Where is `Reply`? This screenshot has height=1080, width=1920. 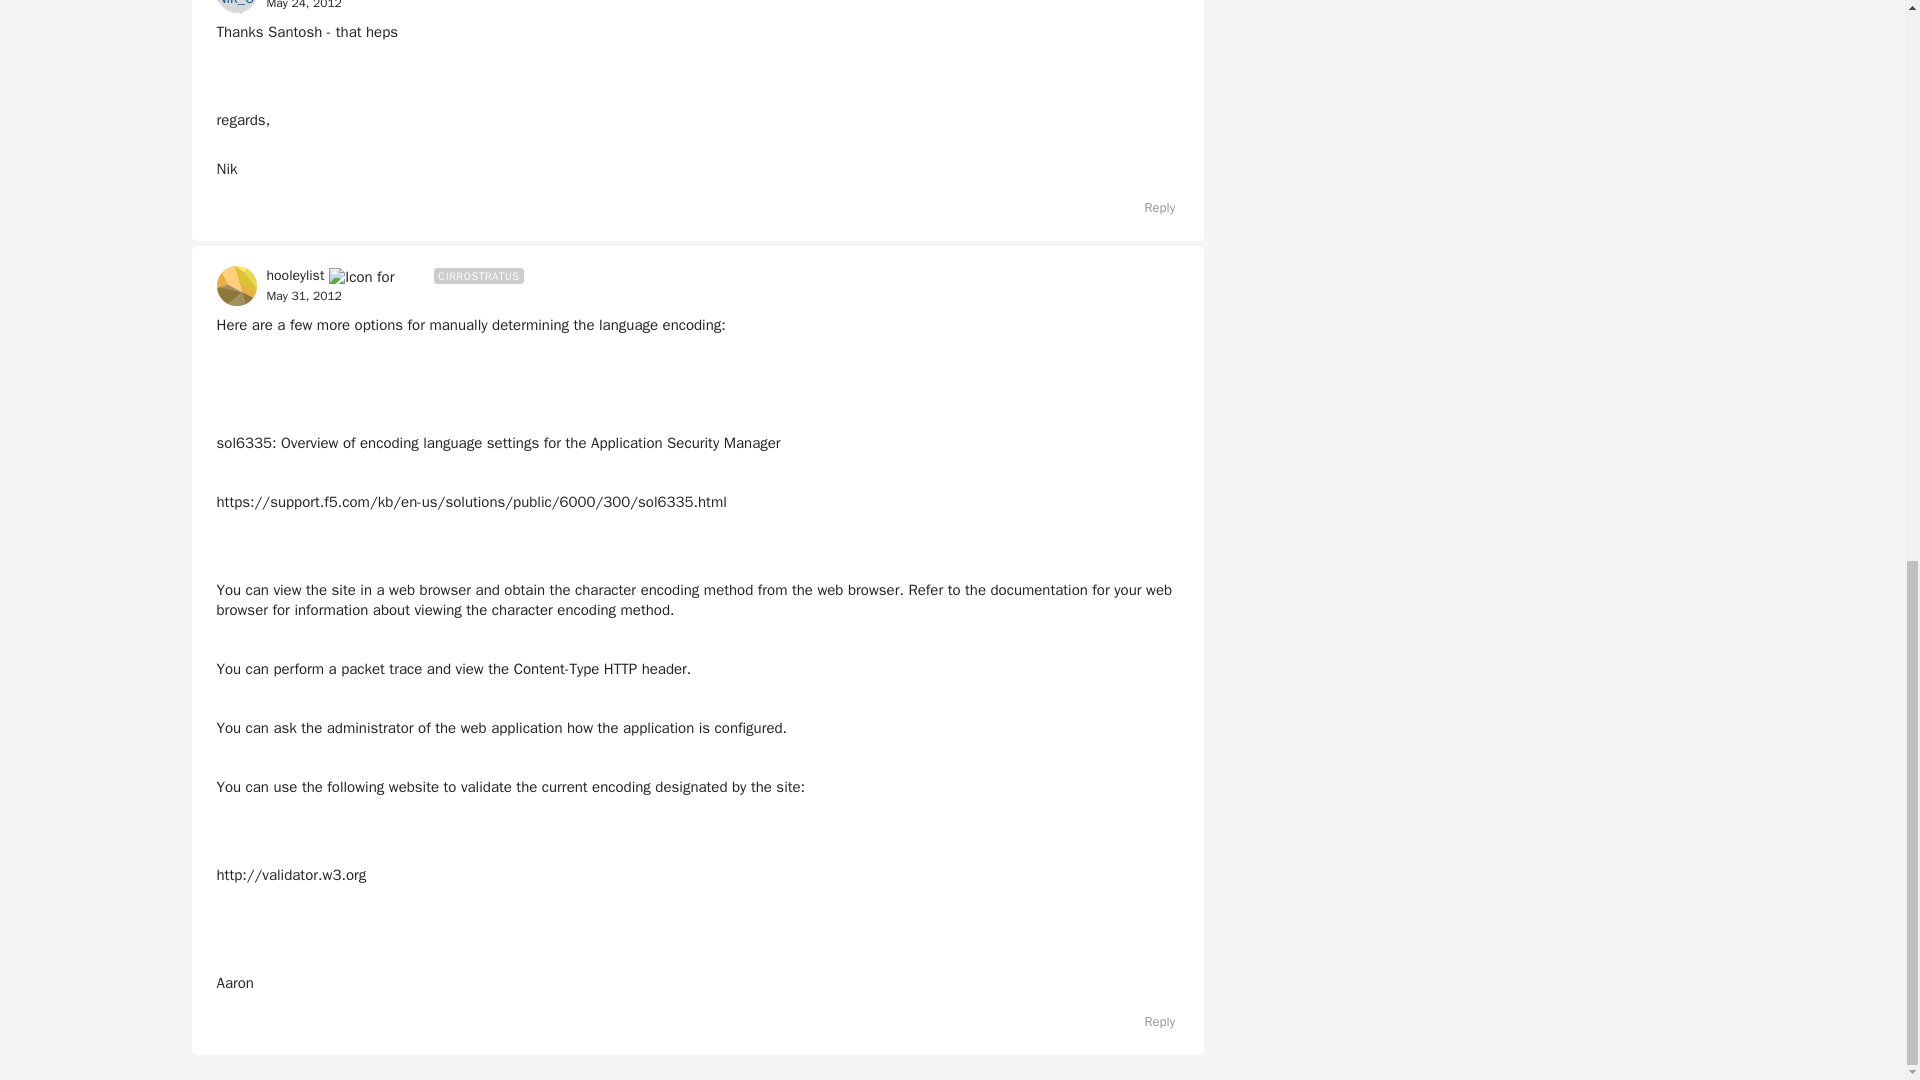 Reply is located at coordinates (1150, 1021).